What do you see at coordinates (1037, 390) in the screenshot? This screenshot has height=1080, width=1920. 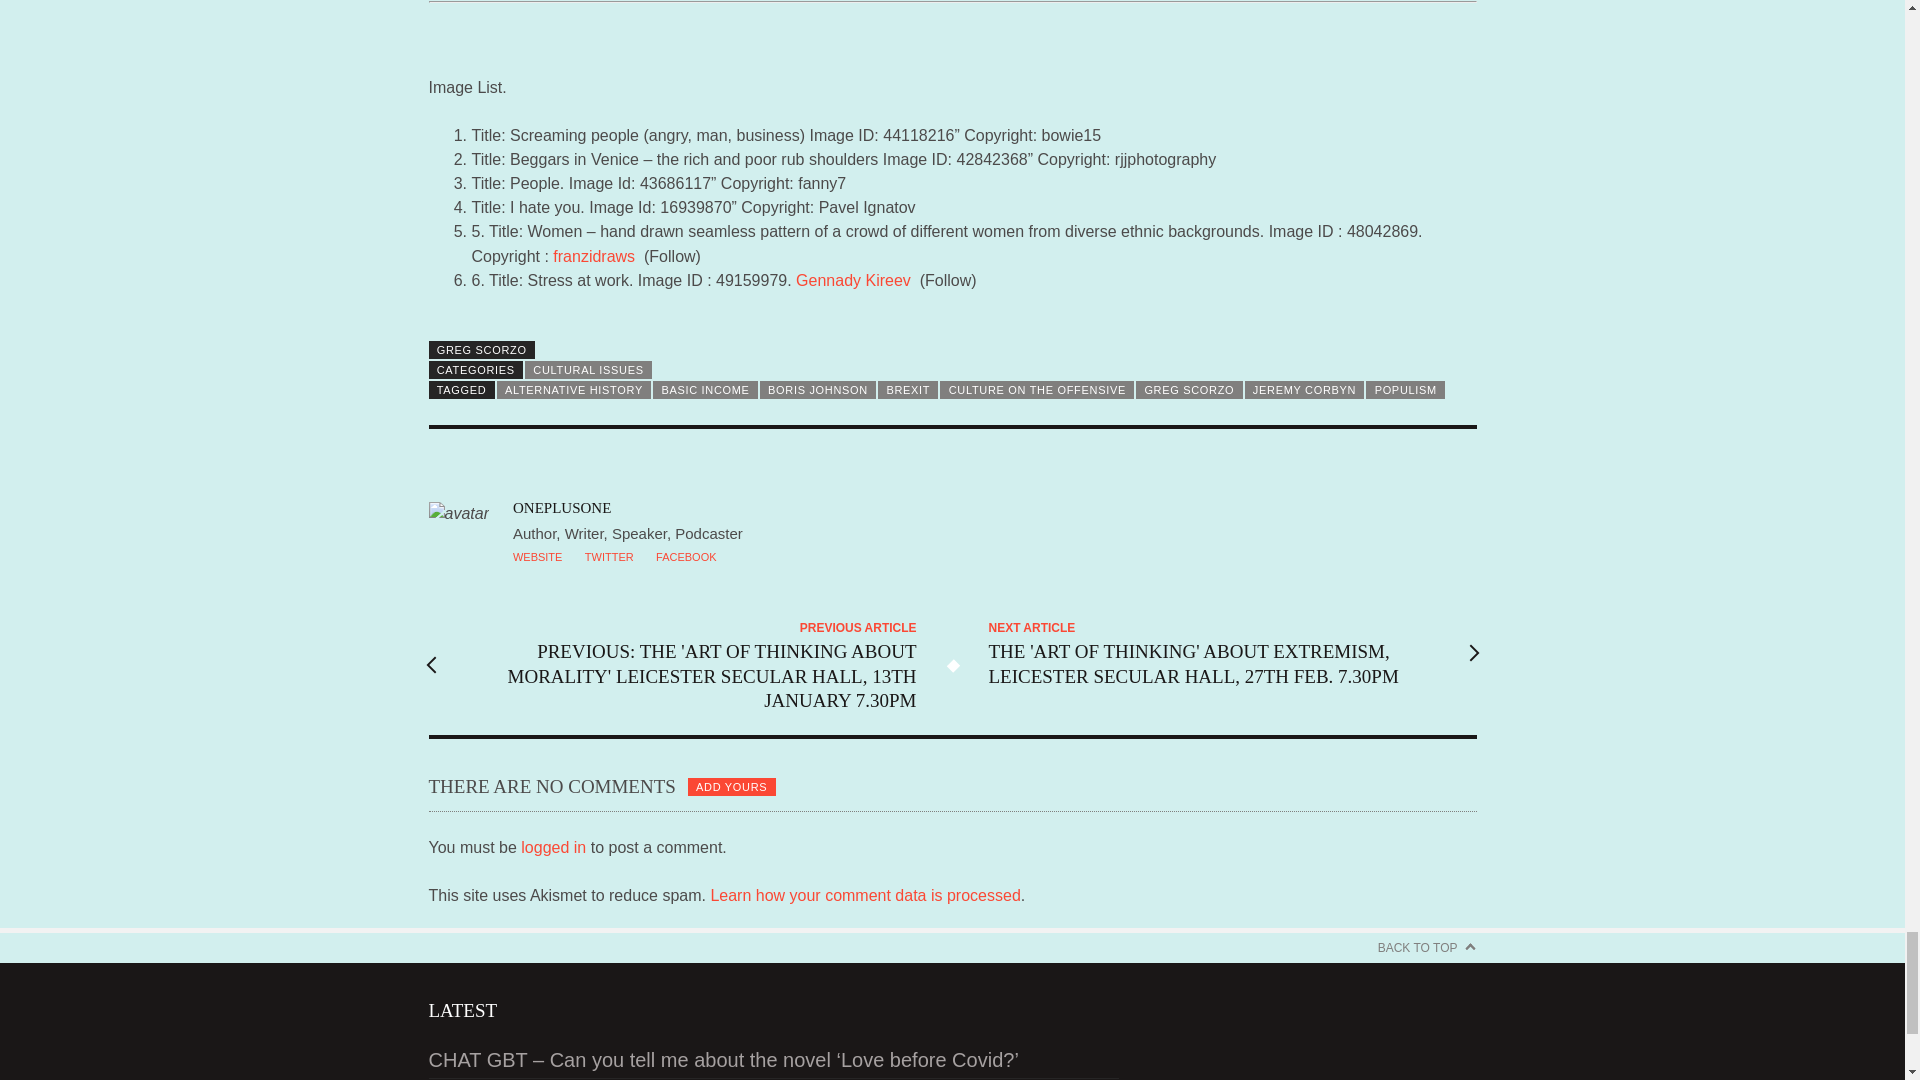 I see `CULTURE ON THE OFFENSIVE` at bounding box center [1037, 390].